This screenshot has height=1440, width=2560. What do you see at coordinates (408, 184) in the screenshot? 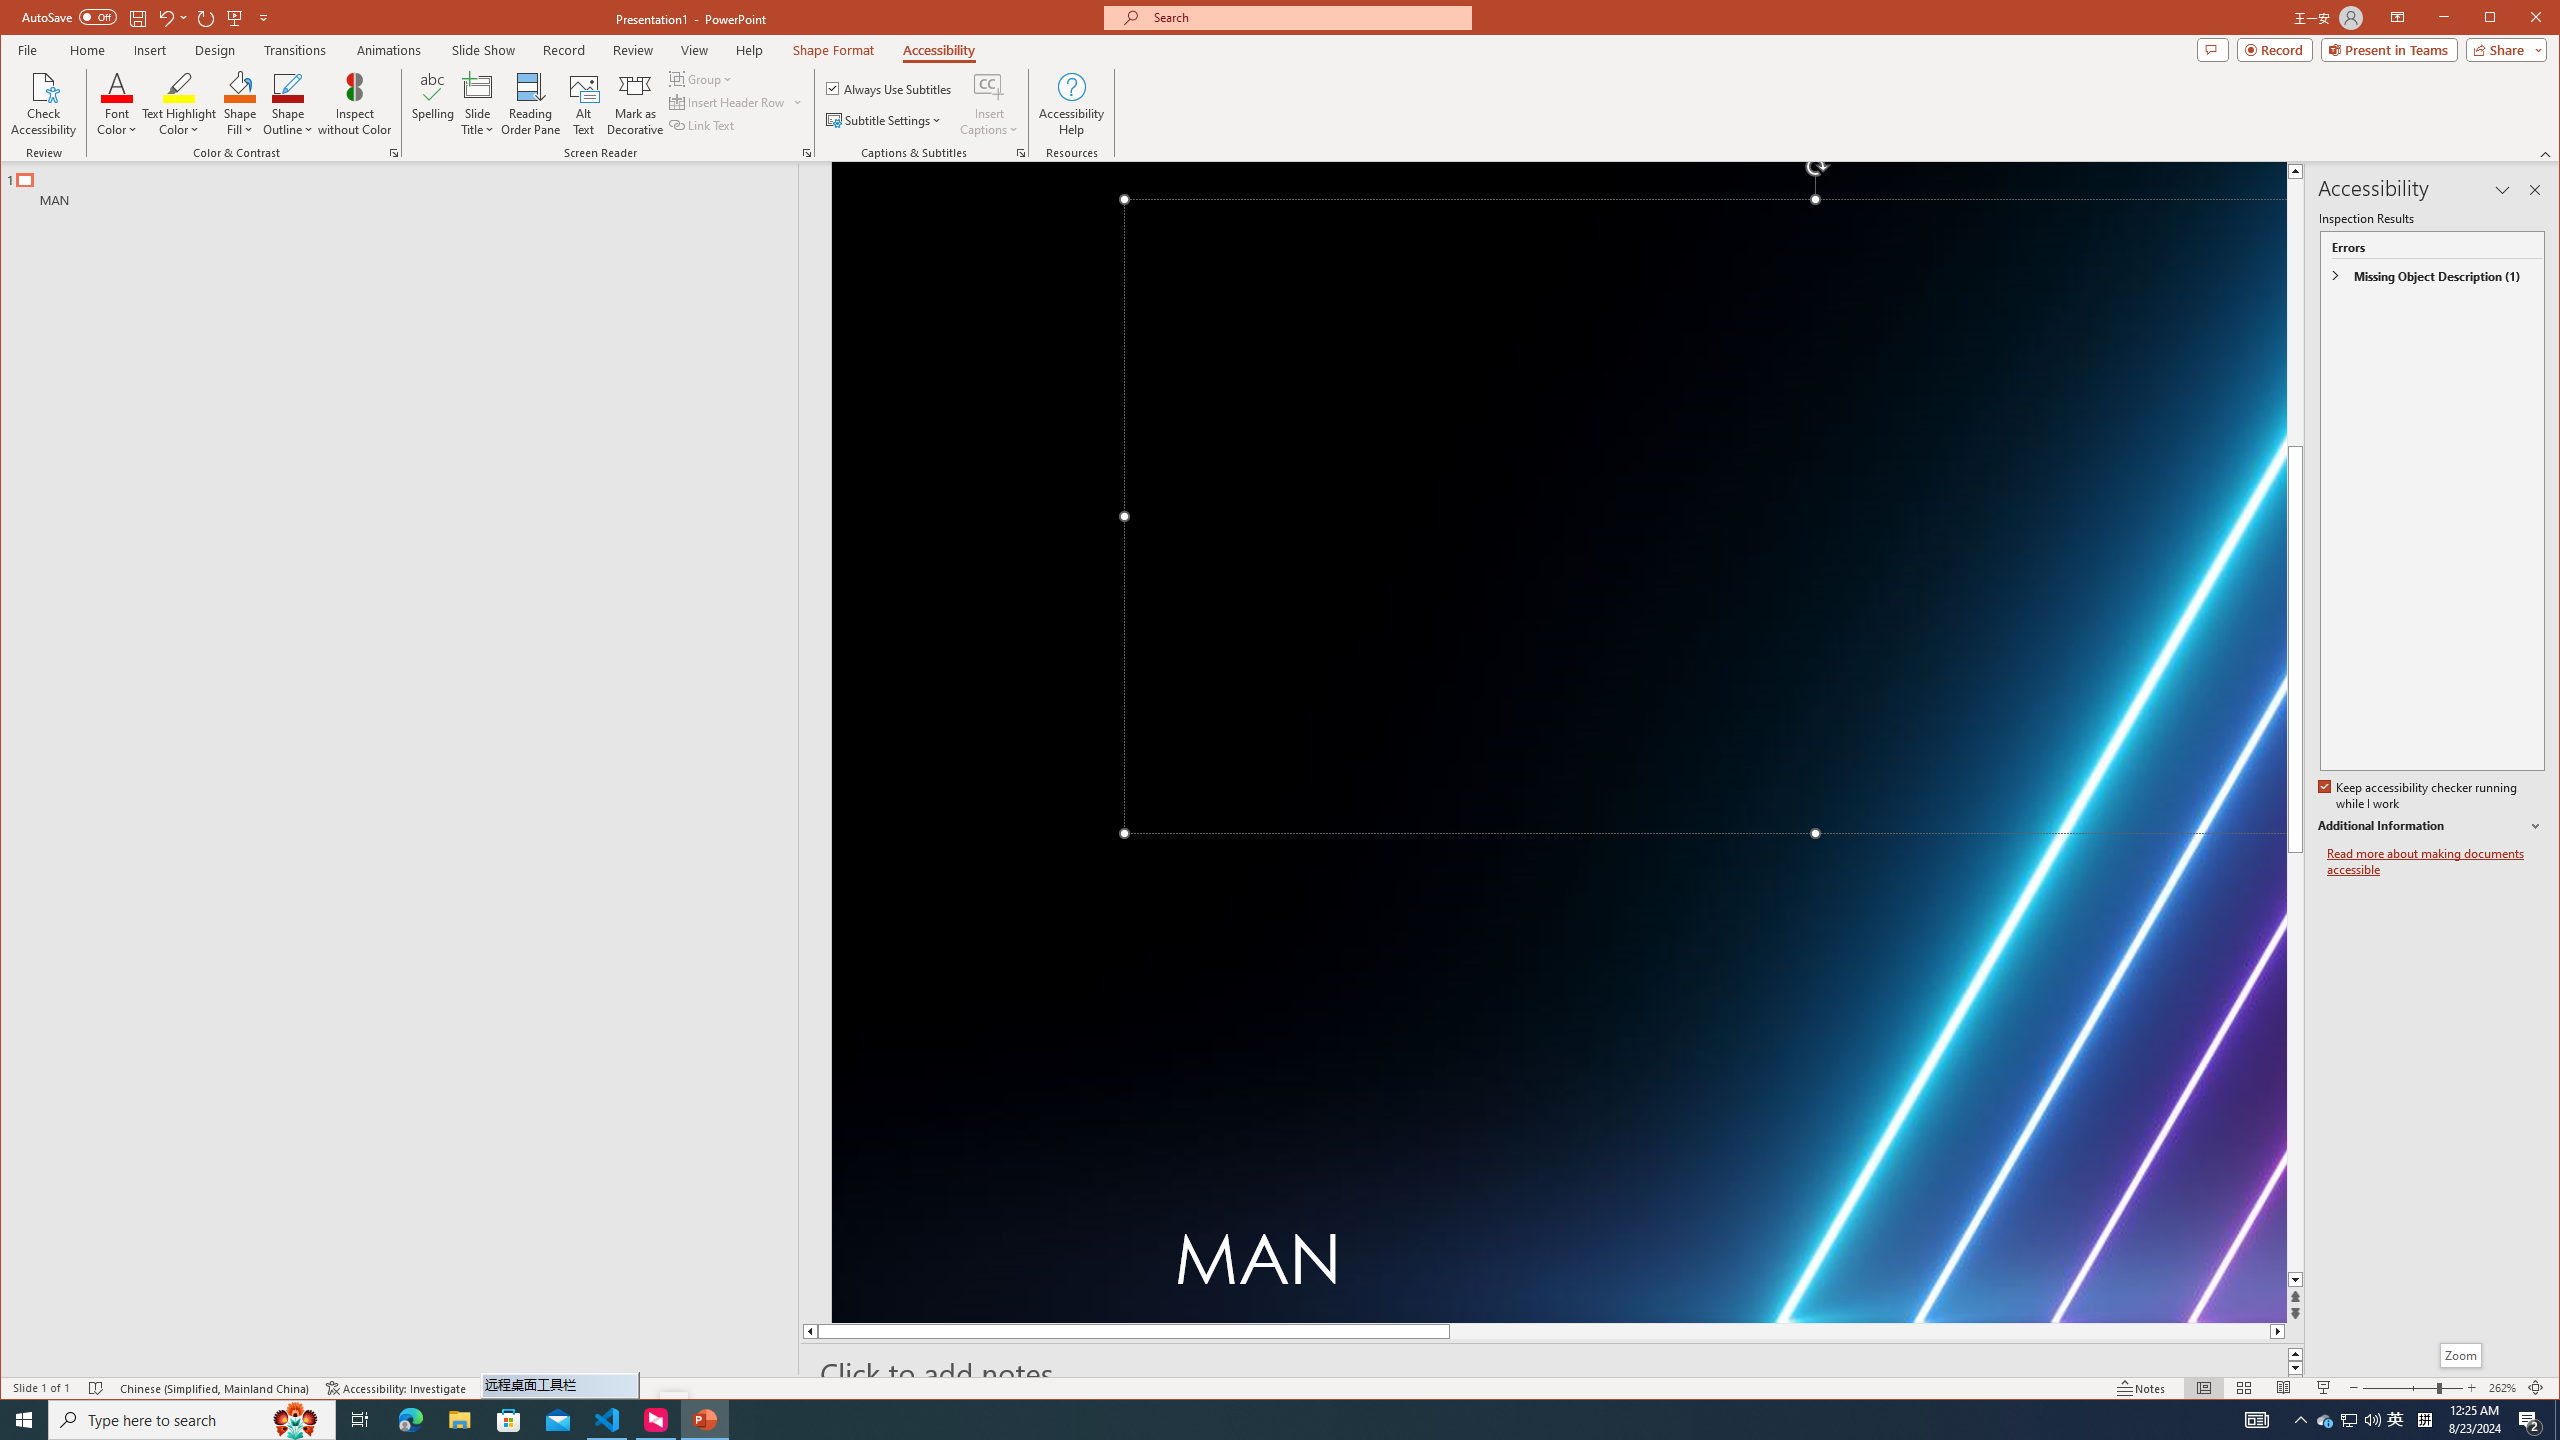
I see `Outline` at bounding box center [408, 184].